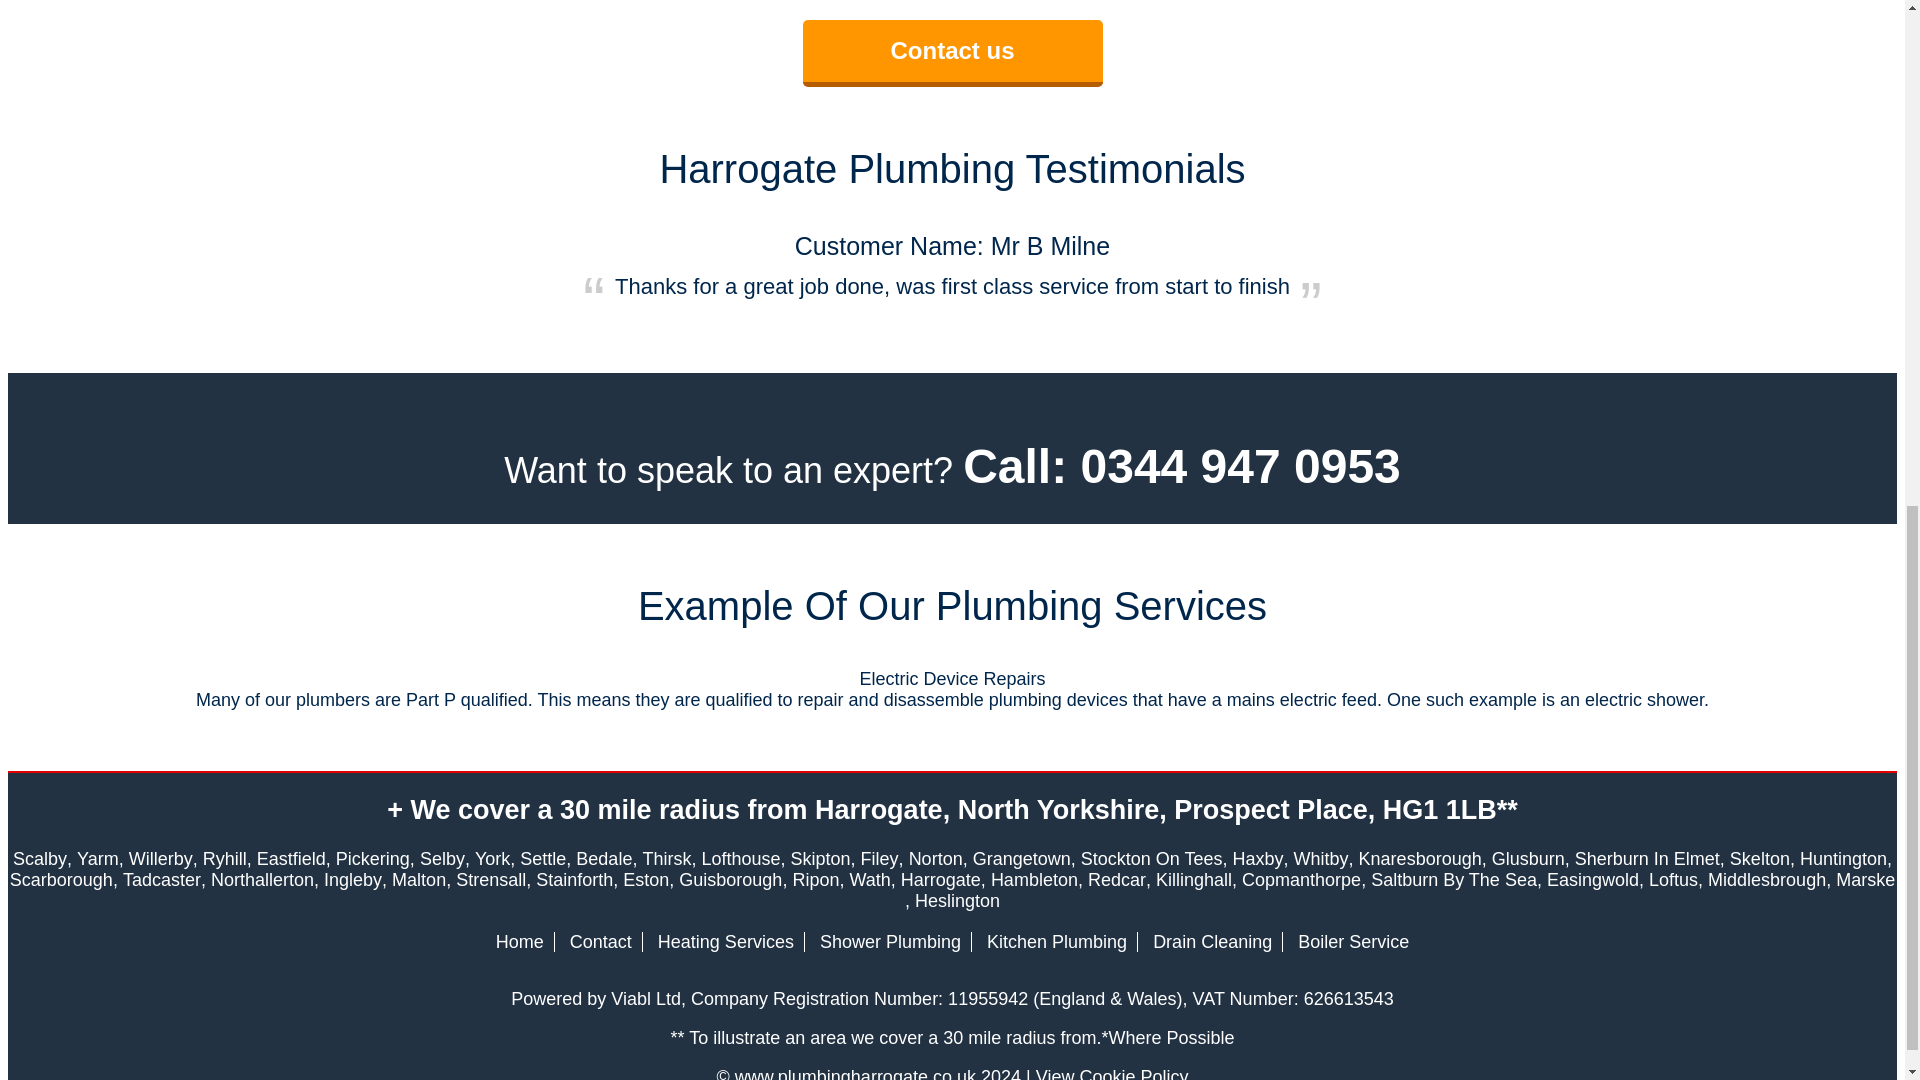 This screenshot has width=1920, height=1080. What do you see at coordinates (952, 52) in the screenshot?
I see `Contact us` at bounding box center [952, 52].